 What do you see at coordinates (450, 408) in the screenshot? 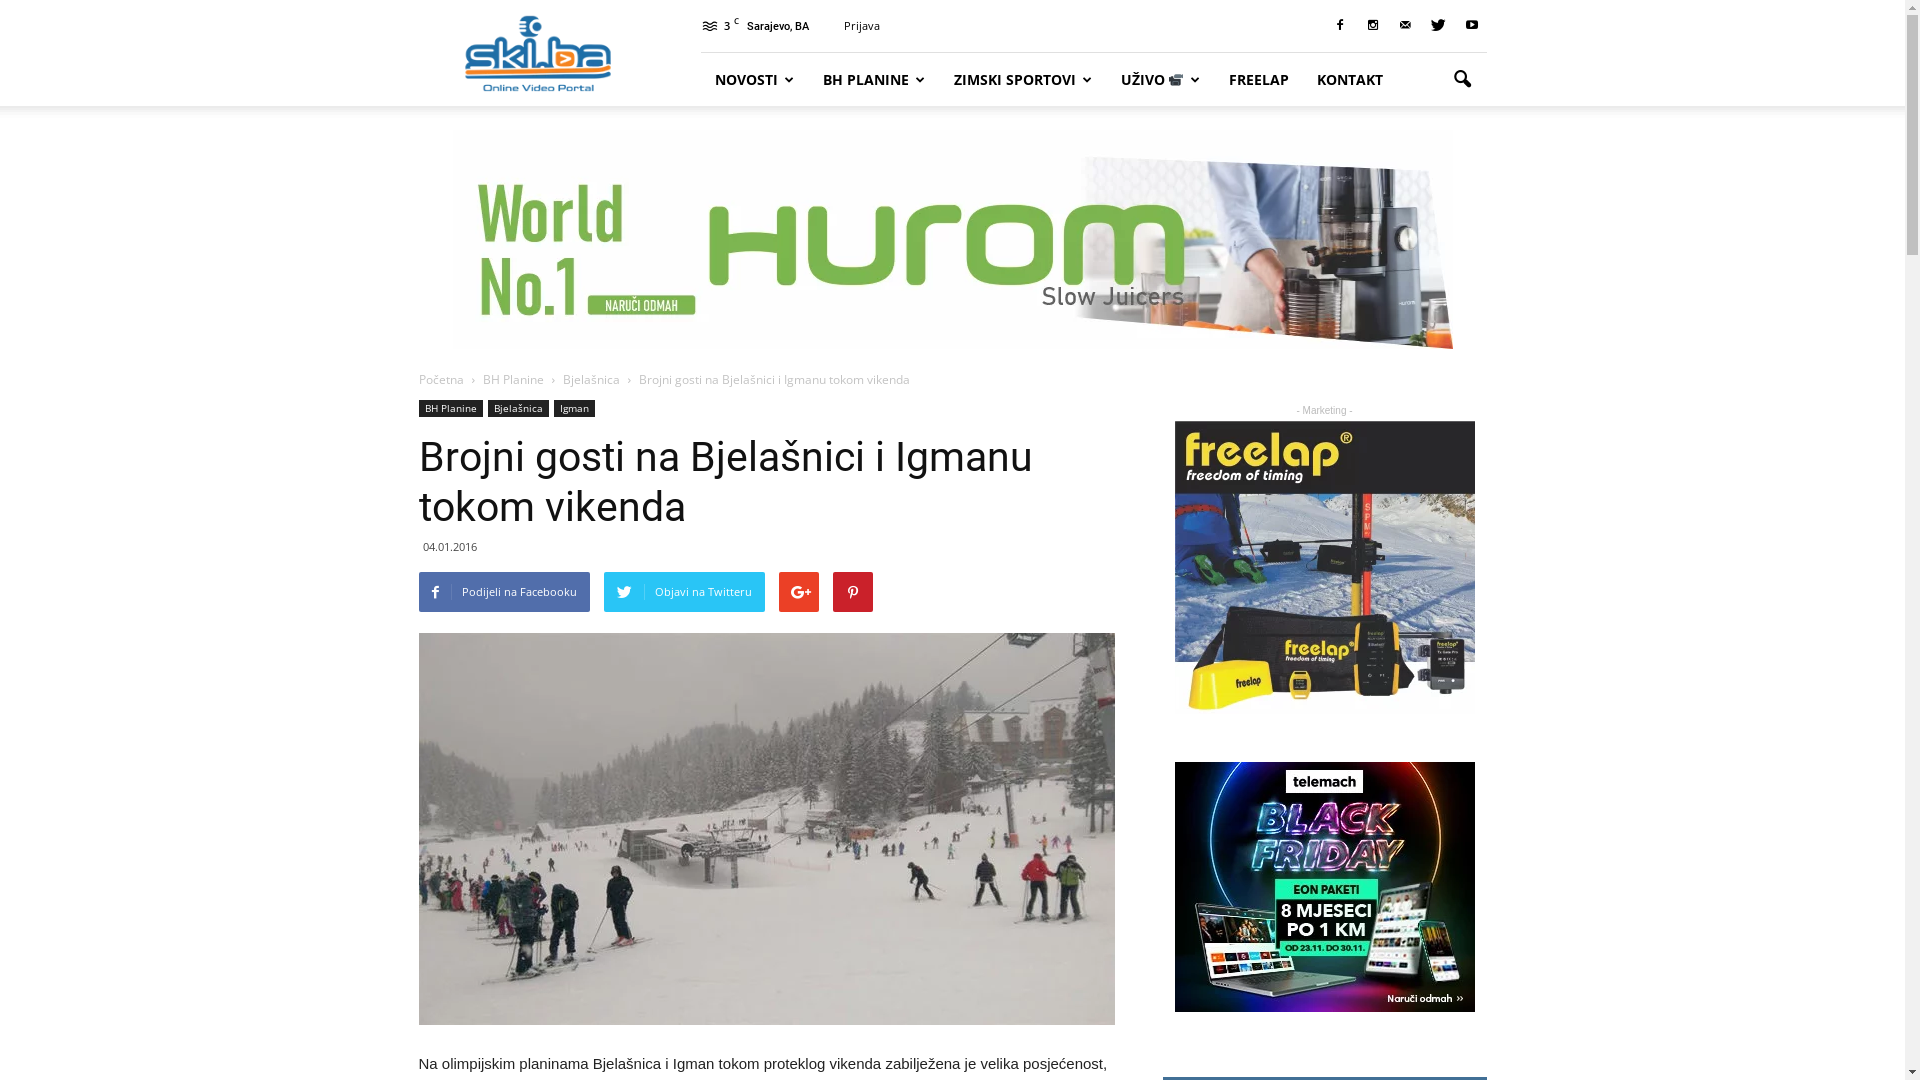
I see `BH Planine` at bounding box center [450, 408].